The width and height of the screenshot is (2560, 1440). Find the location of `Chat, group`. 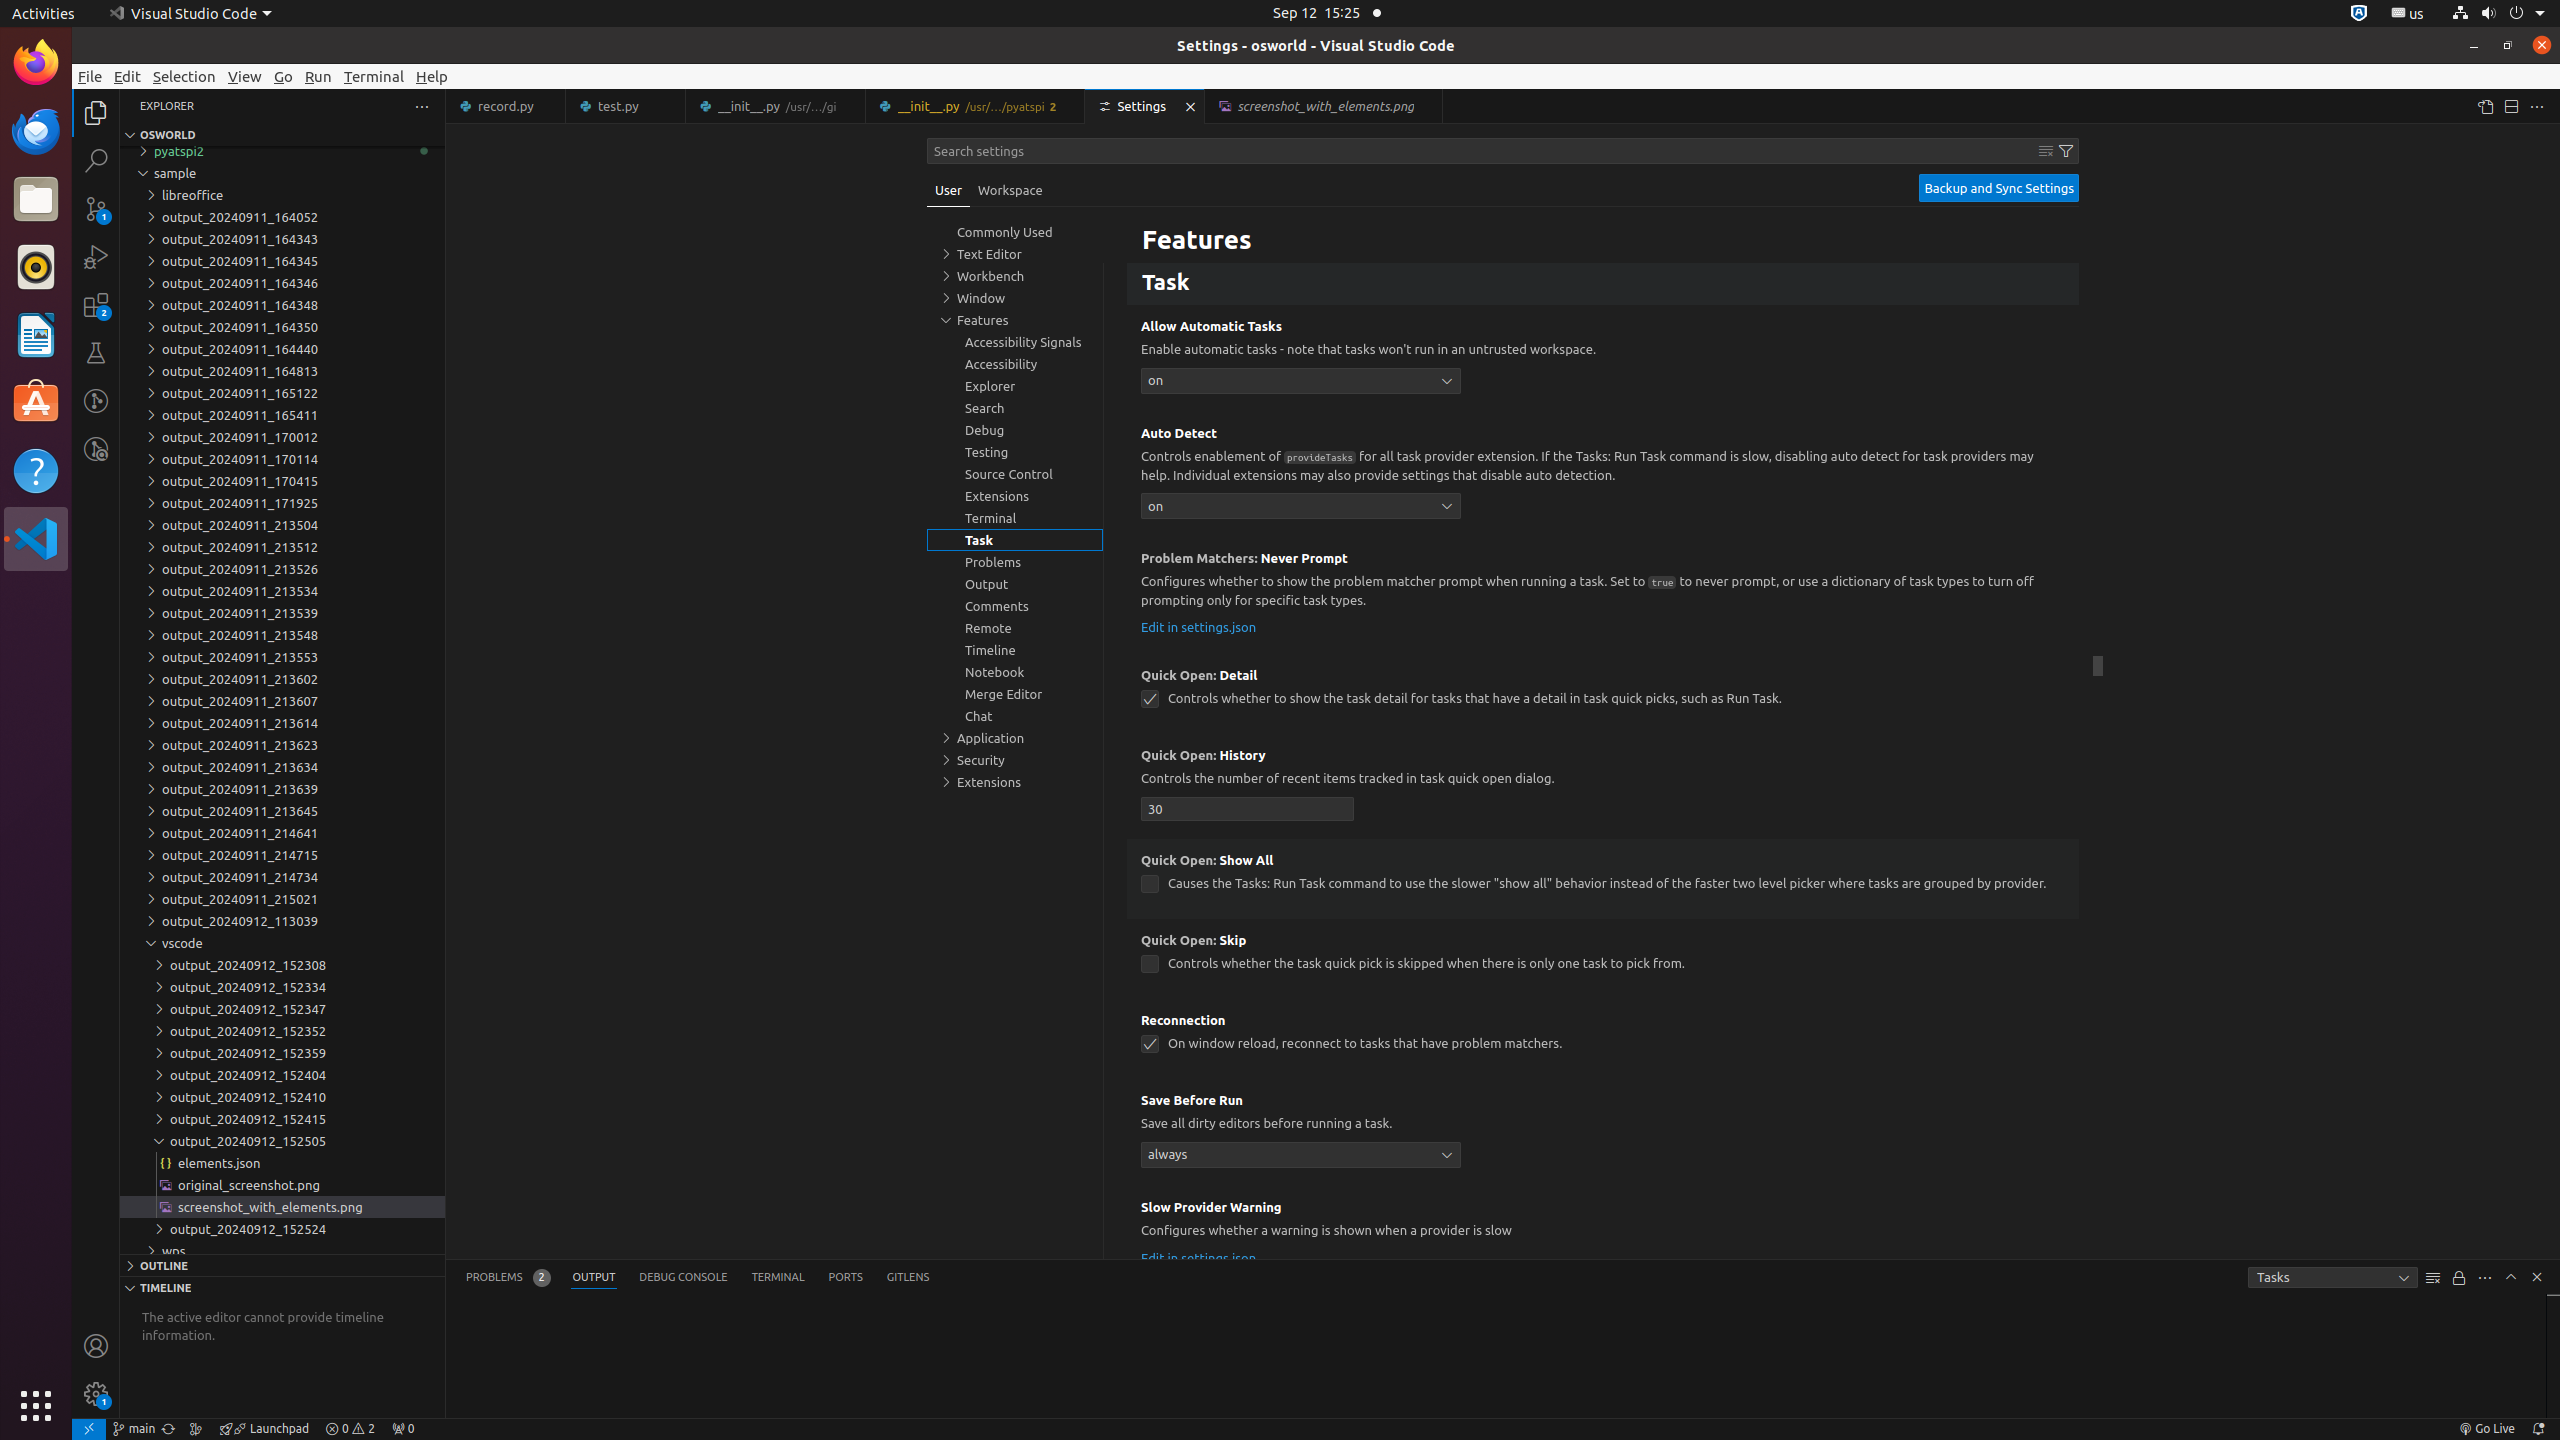

Chat, group is located at coordinates (1015, 716).